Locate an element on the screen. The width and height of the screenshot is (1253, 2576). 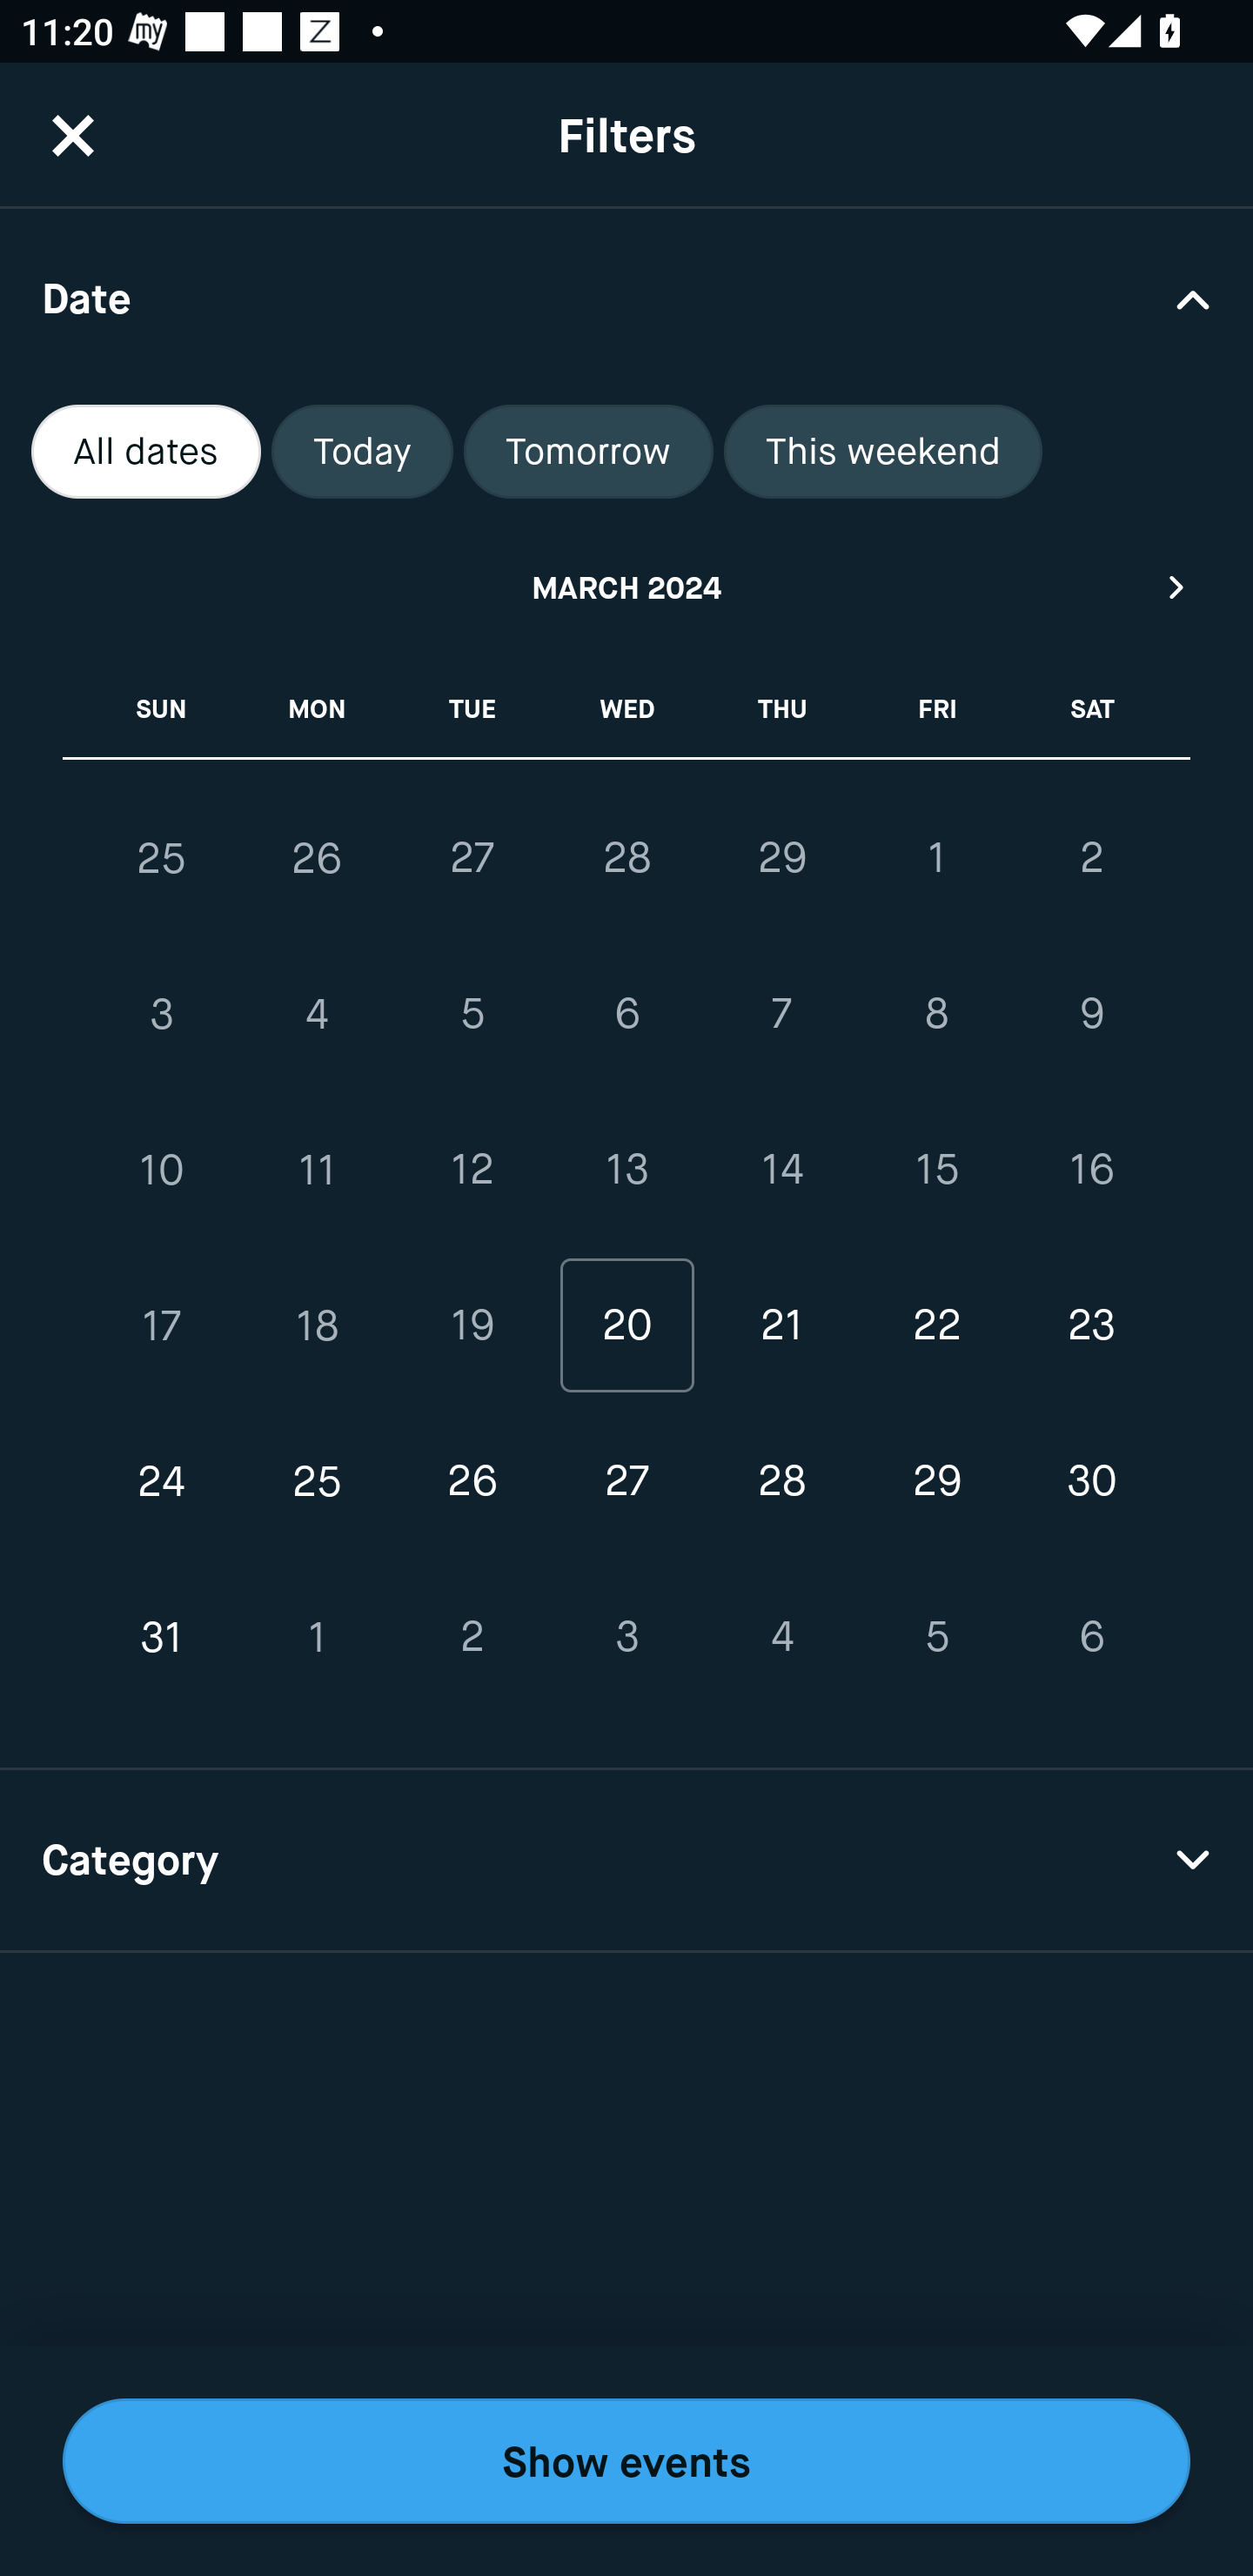
3 is located at coordinates (162, 1015).